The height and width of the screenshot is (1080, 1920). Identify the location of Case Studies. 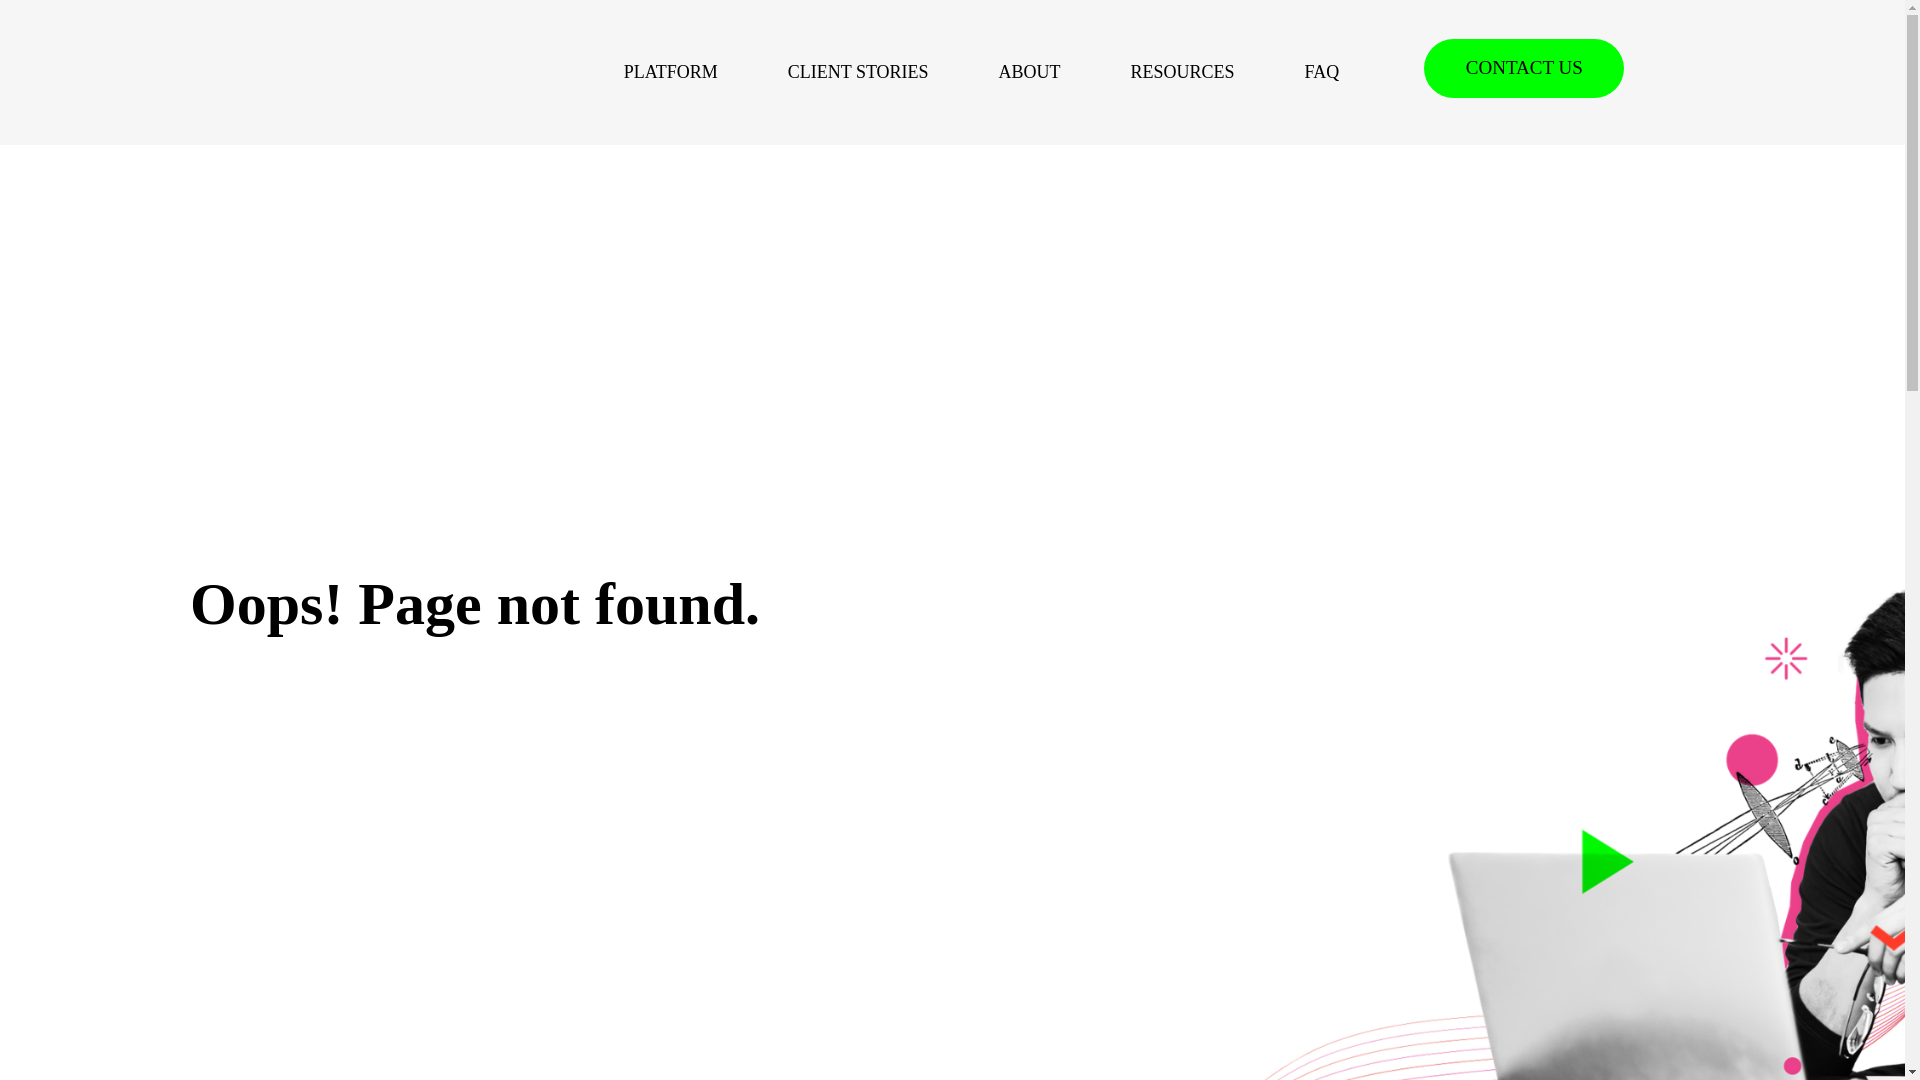
(858, 72).